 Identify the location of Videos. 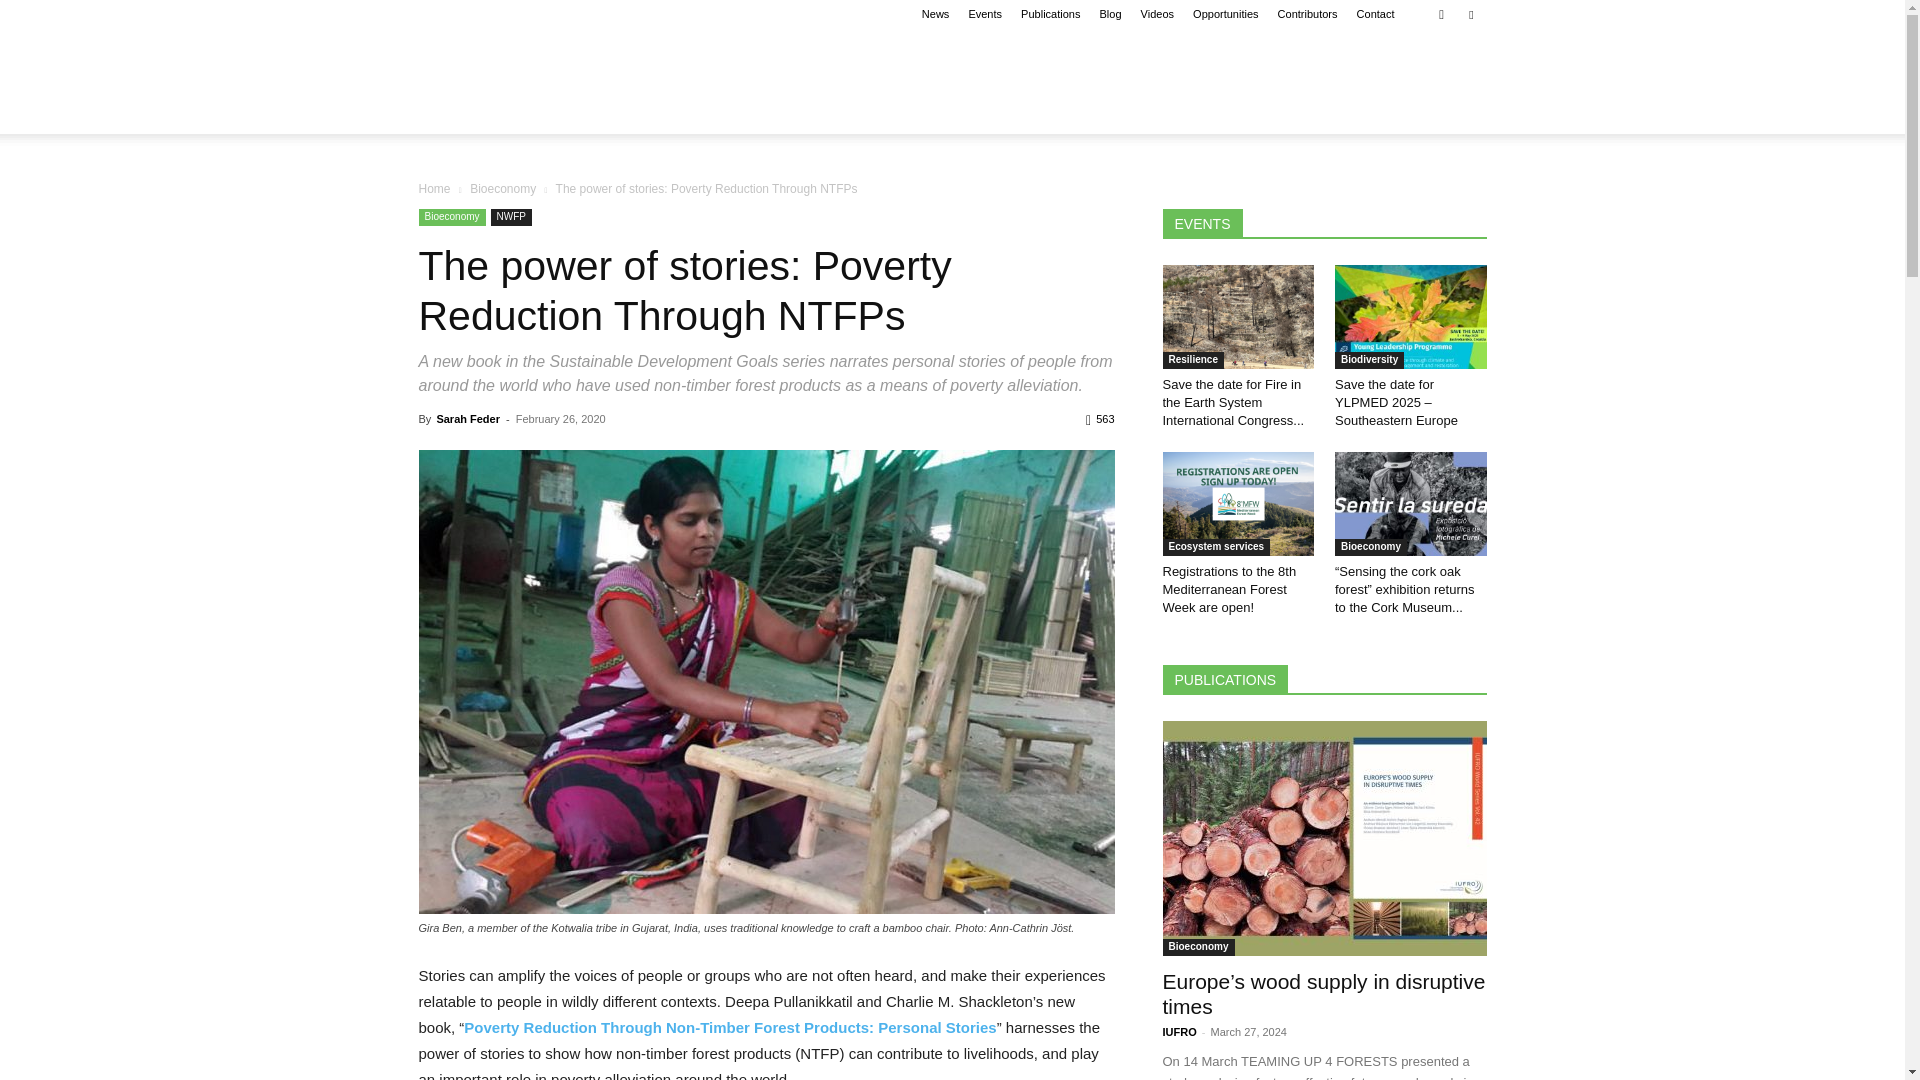
(1156, 14).